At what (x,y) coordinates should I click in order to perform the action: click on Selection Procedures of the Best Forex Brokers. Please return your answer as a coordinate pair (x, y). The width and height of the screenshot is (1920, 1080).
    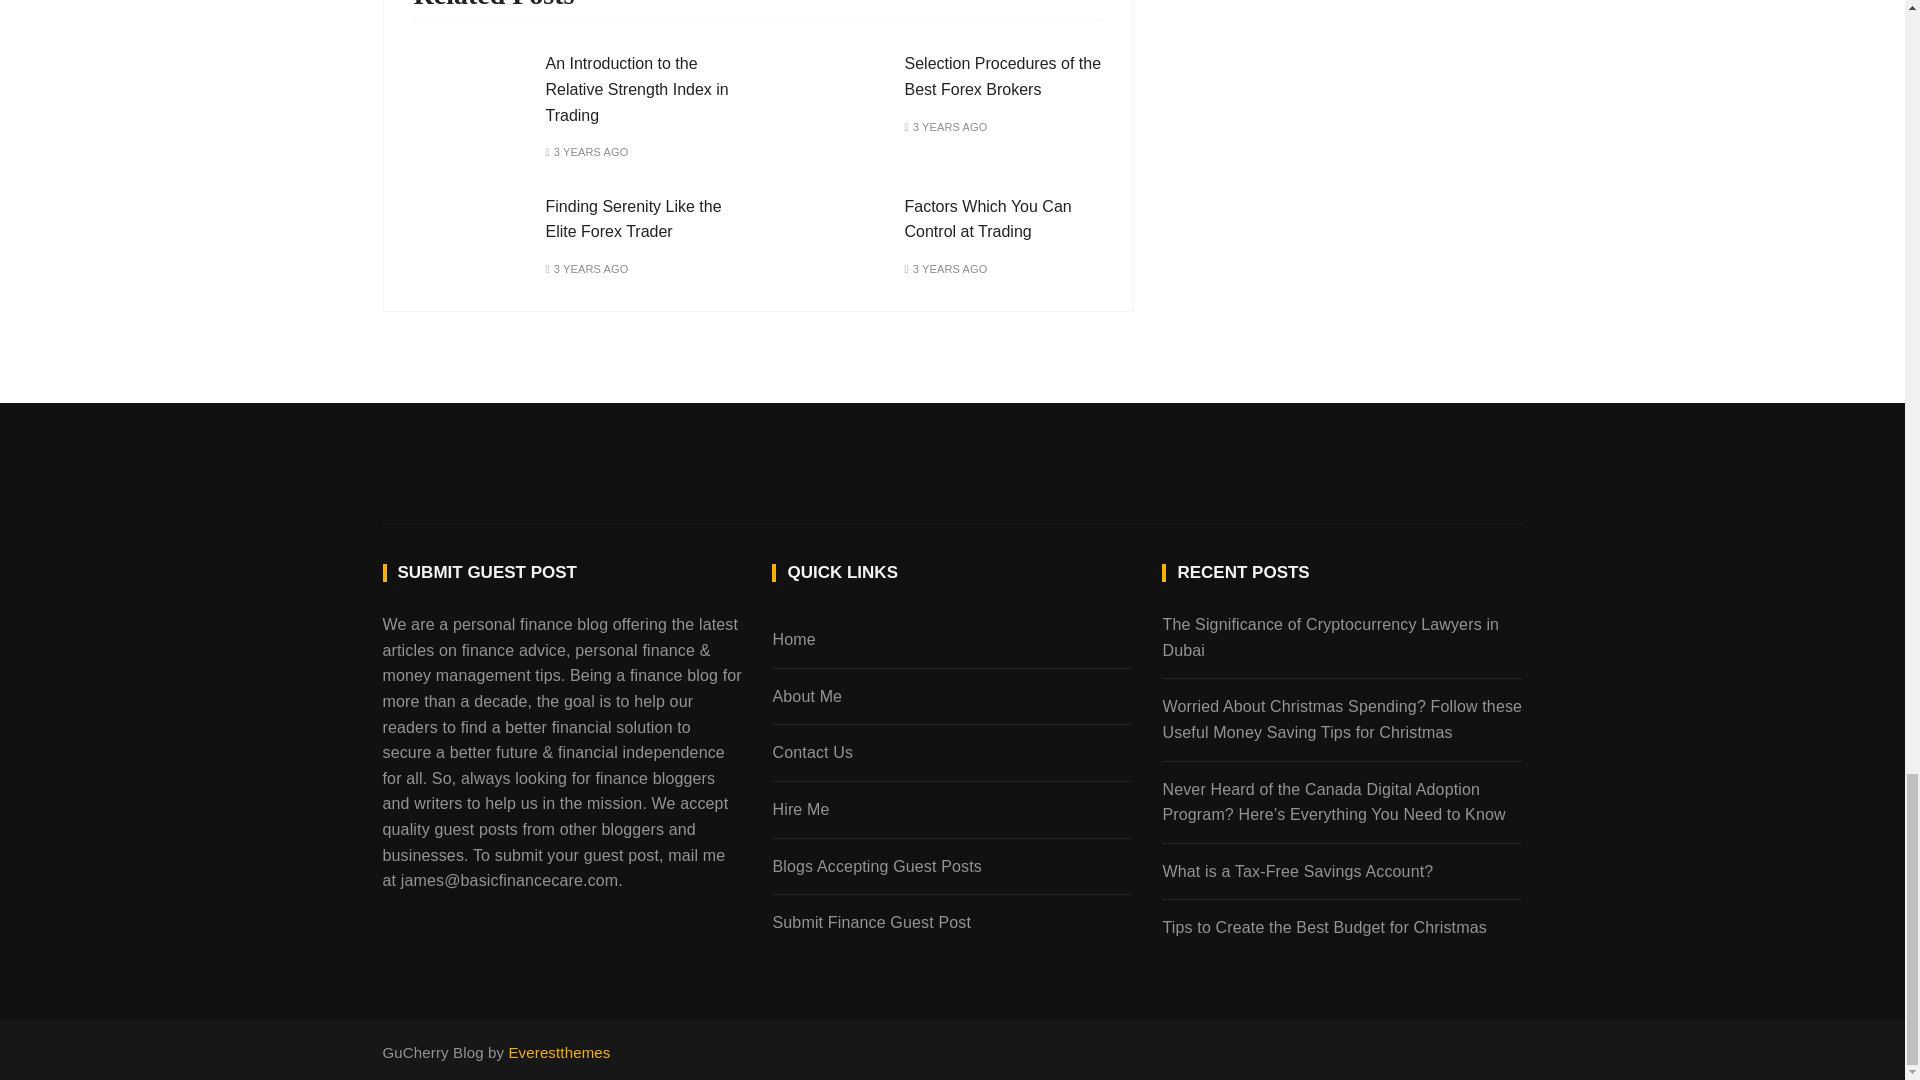
    Looking at the image, I should click on (1002, 76).